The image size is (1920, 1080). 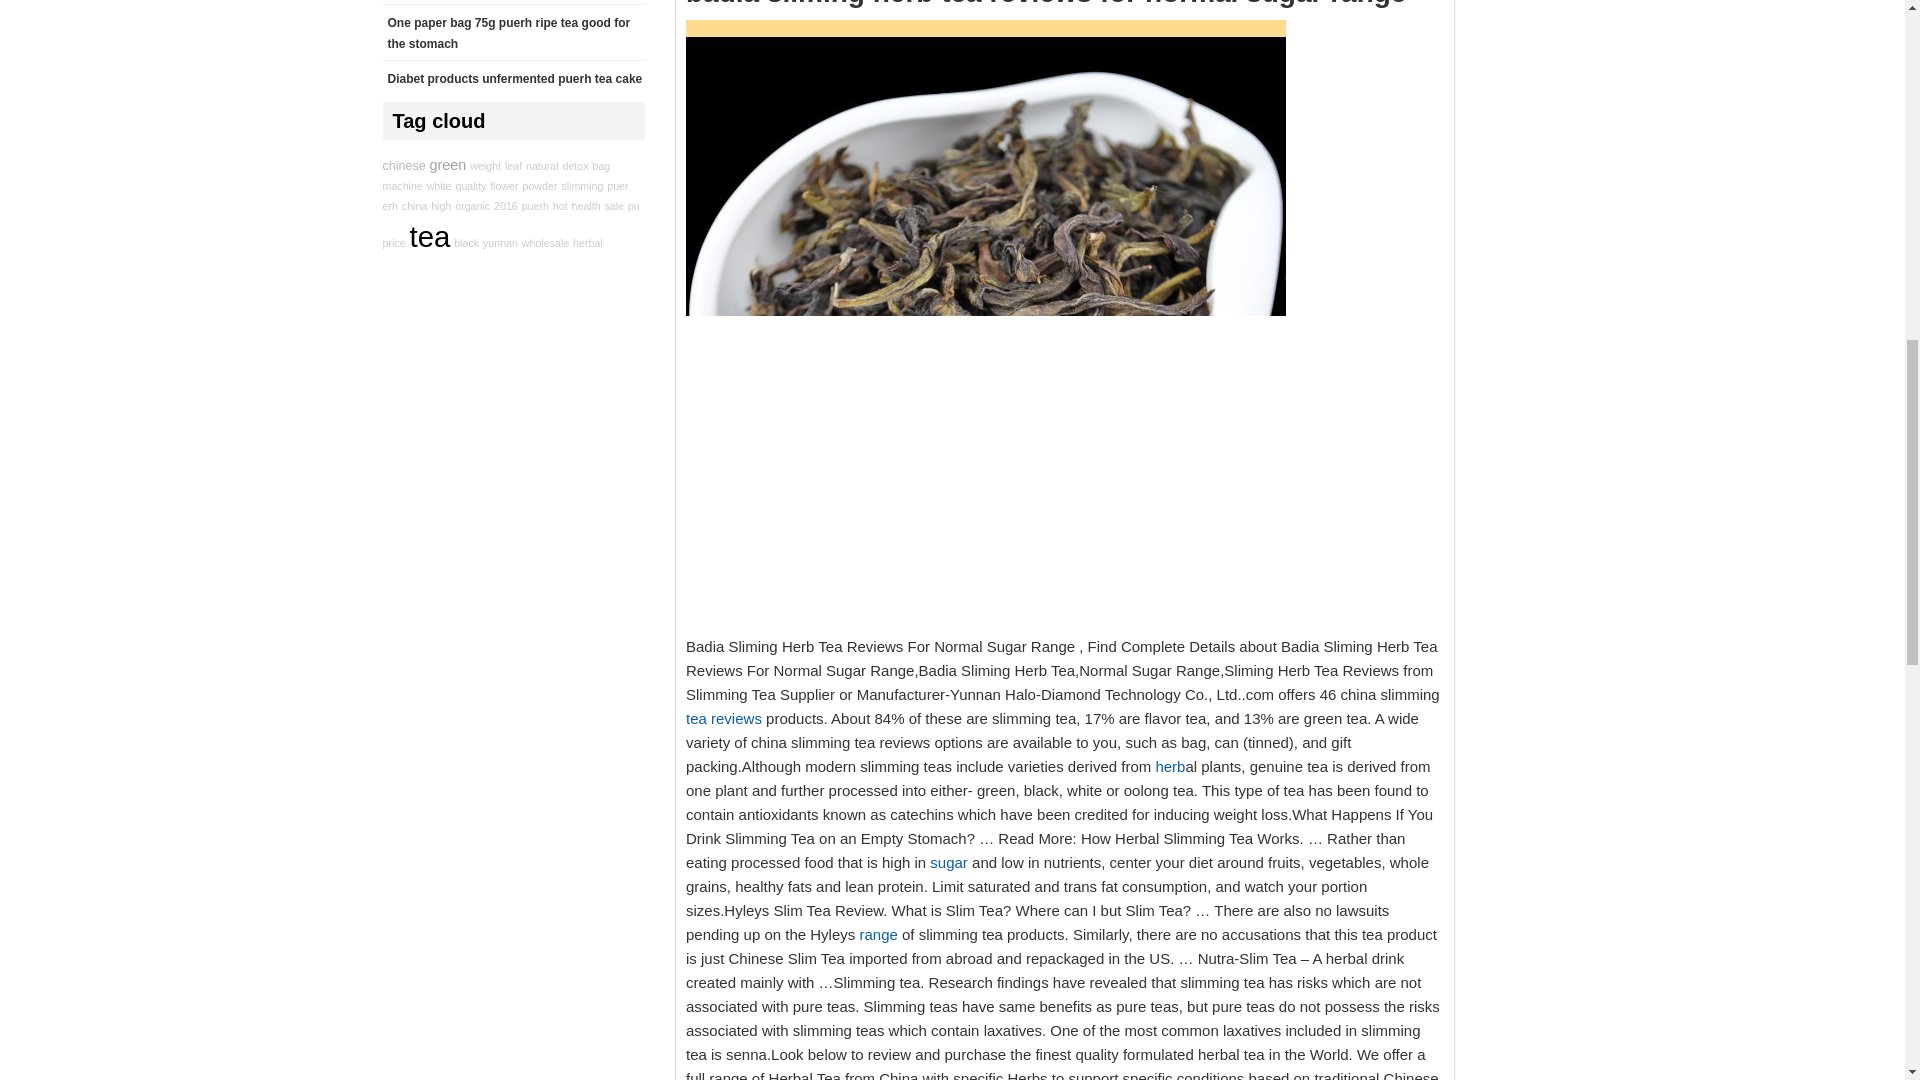 I want to click on 1637 topics, so click(x=486, y=176).